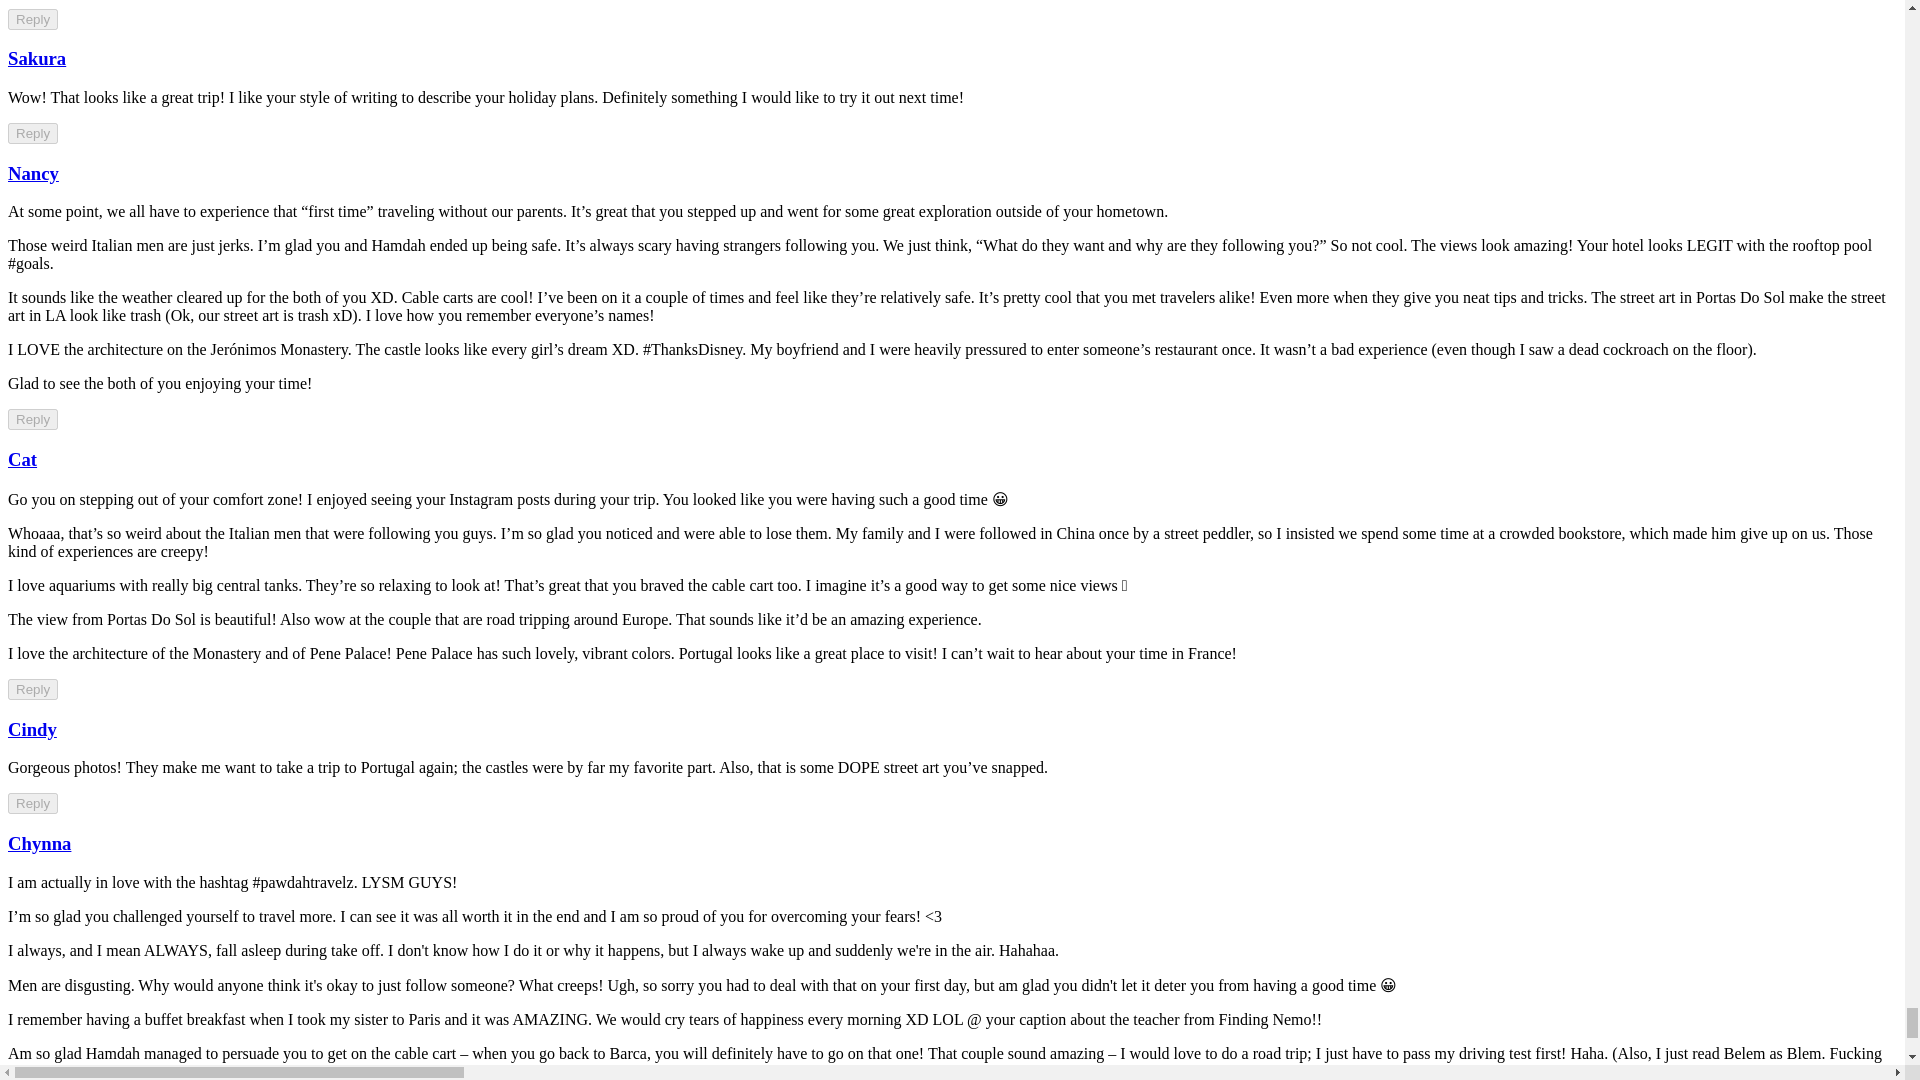 Image resolution: width=1920 pixels, height=1080 pixels. What do you see at coordinates (22, 459) in the screenshot?
I see `Cat` at bounding box center [22, 459].